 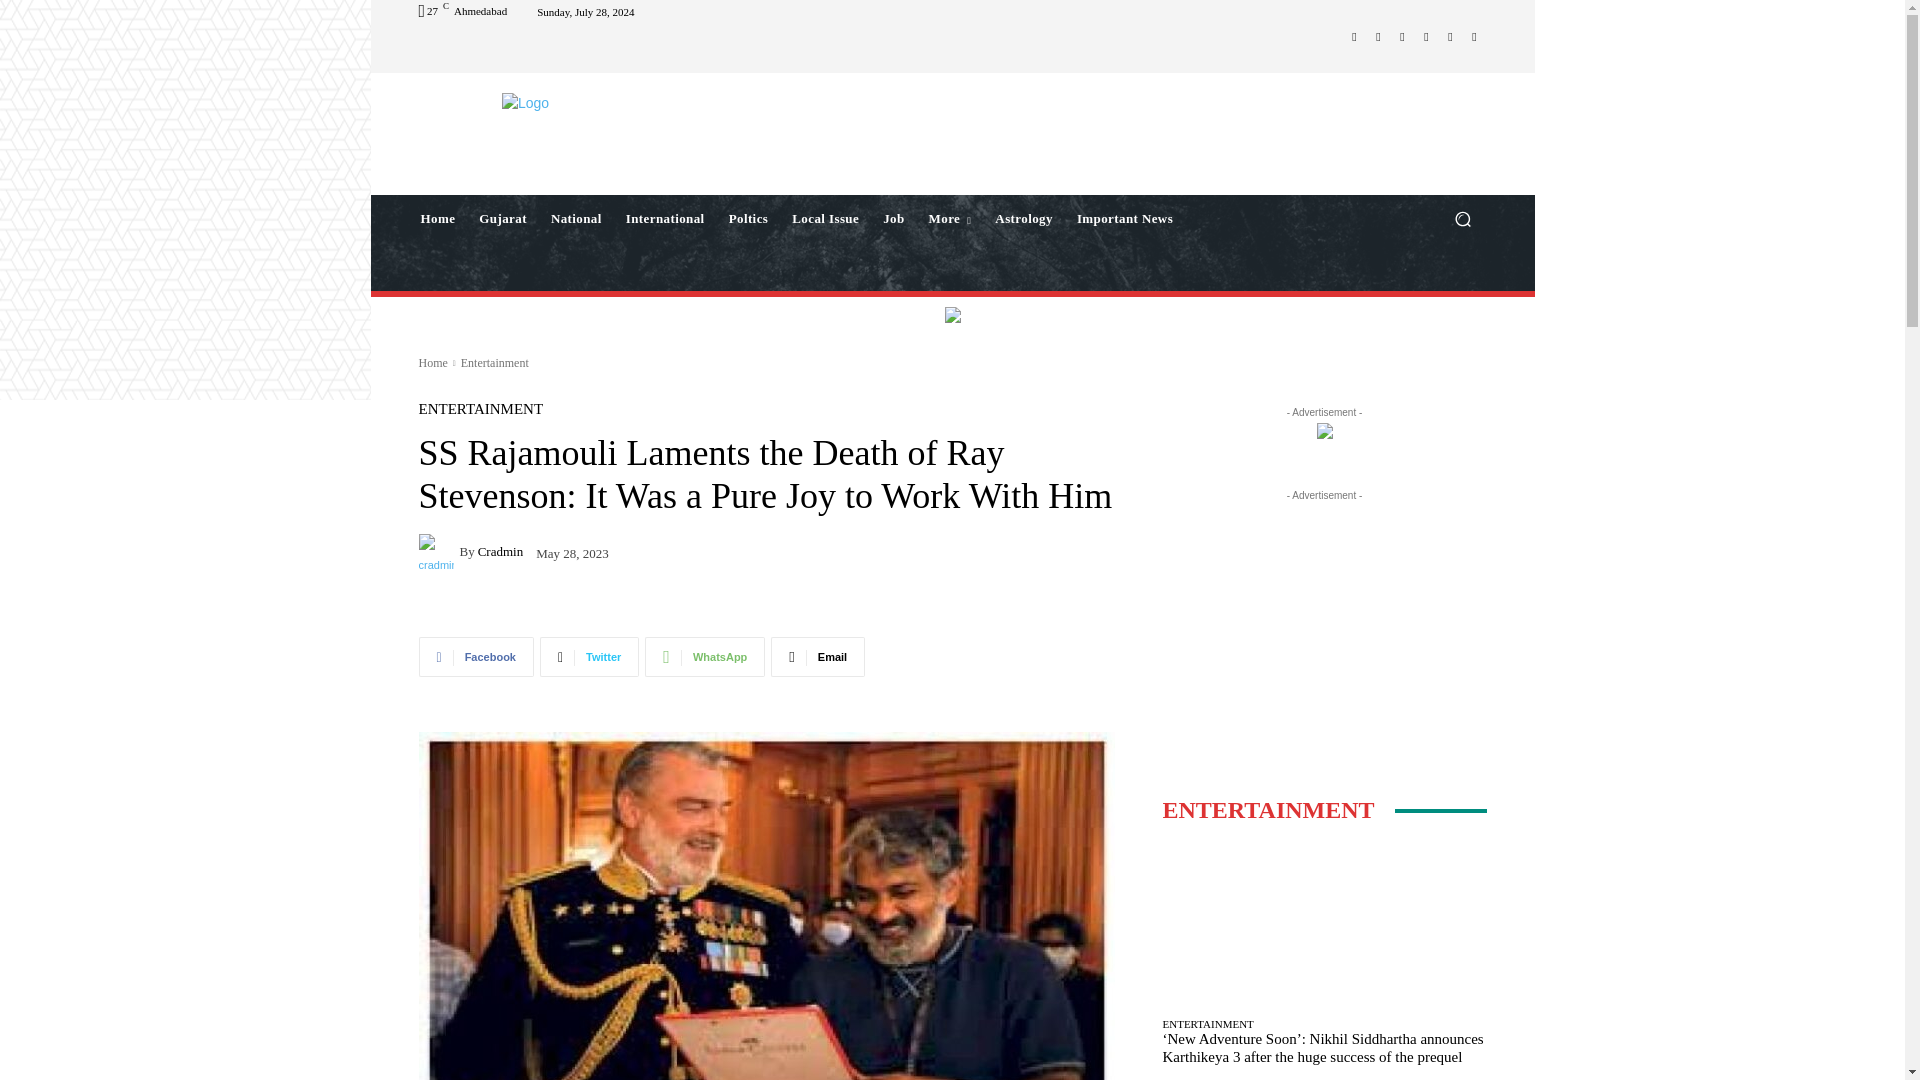 What do you see at coordinates (1378, 35) in the screenshot?
I see `Instagram` at bounding box center [1378, 35].